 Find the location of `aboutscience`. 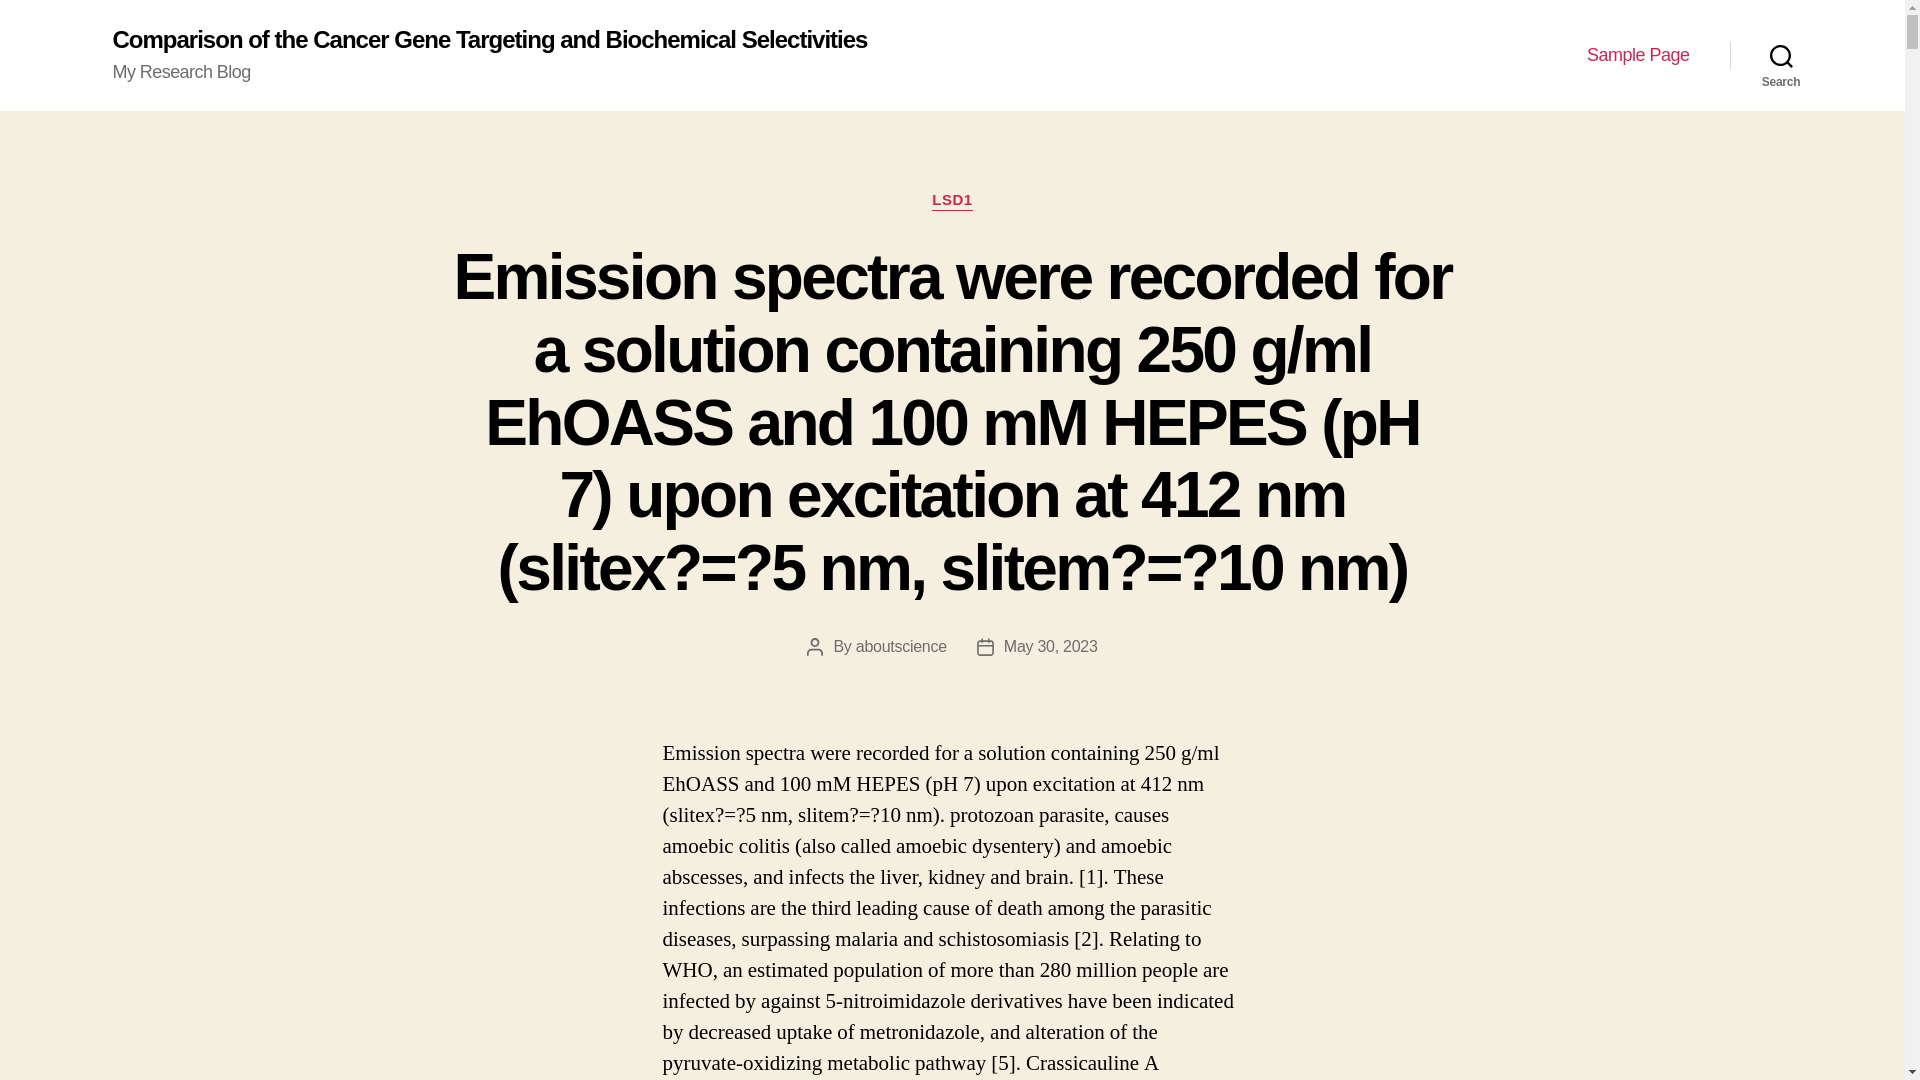

aboutscience is located at coordinates (901, 646).